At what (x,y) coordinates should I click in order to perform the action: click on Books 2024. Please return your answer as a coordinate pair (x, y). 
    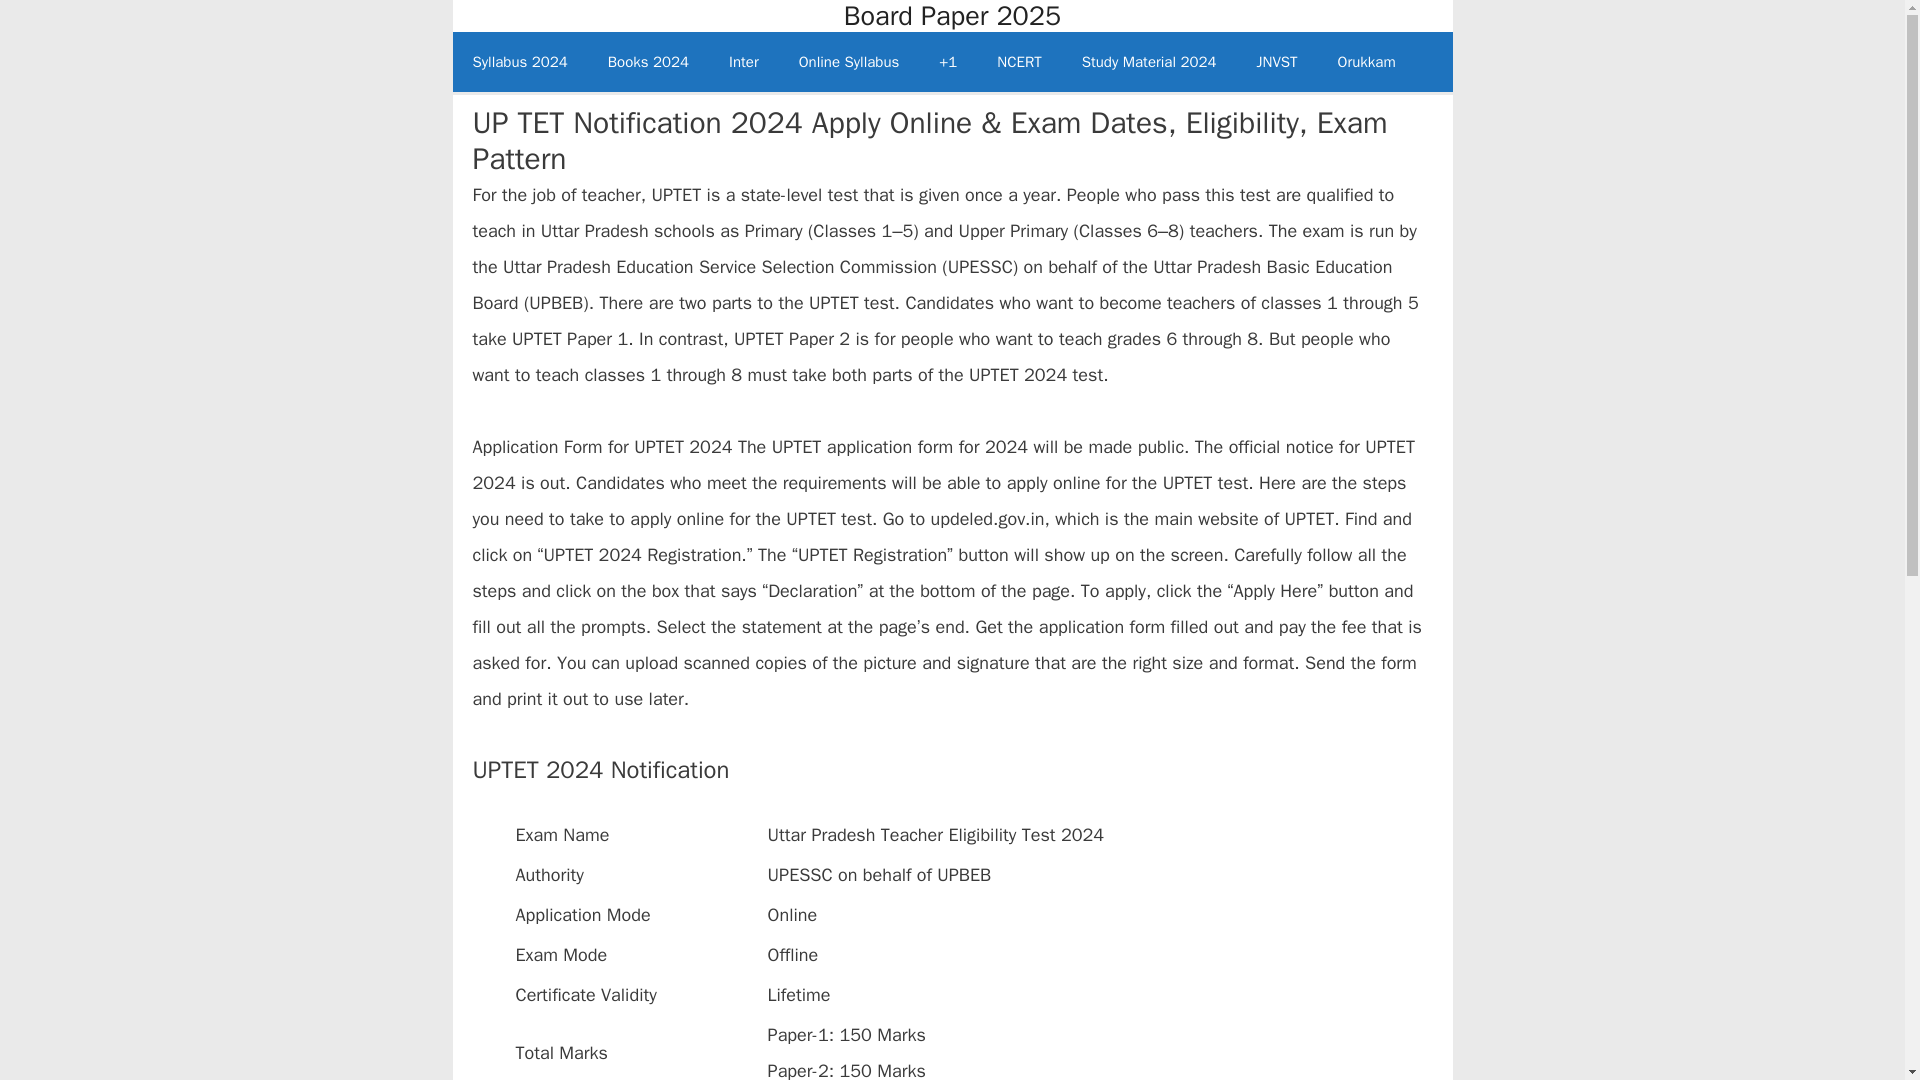
    Looking at the image, I should click on (648, 62).